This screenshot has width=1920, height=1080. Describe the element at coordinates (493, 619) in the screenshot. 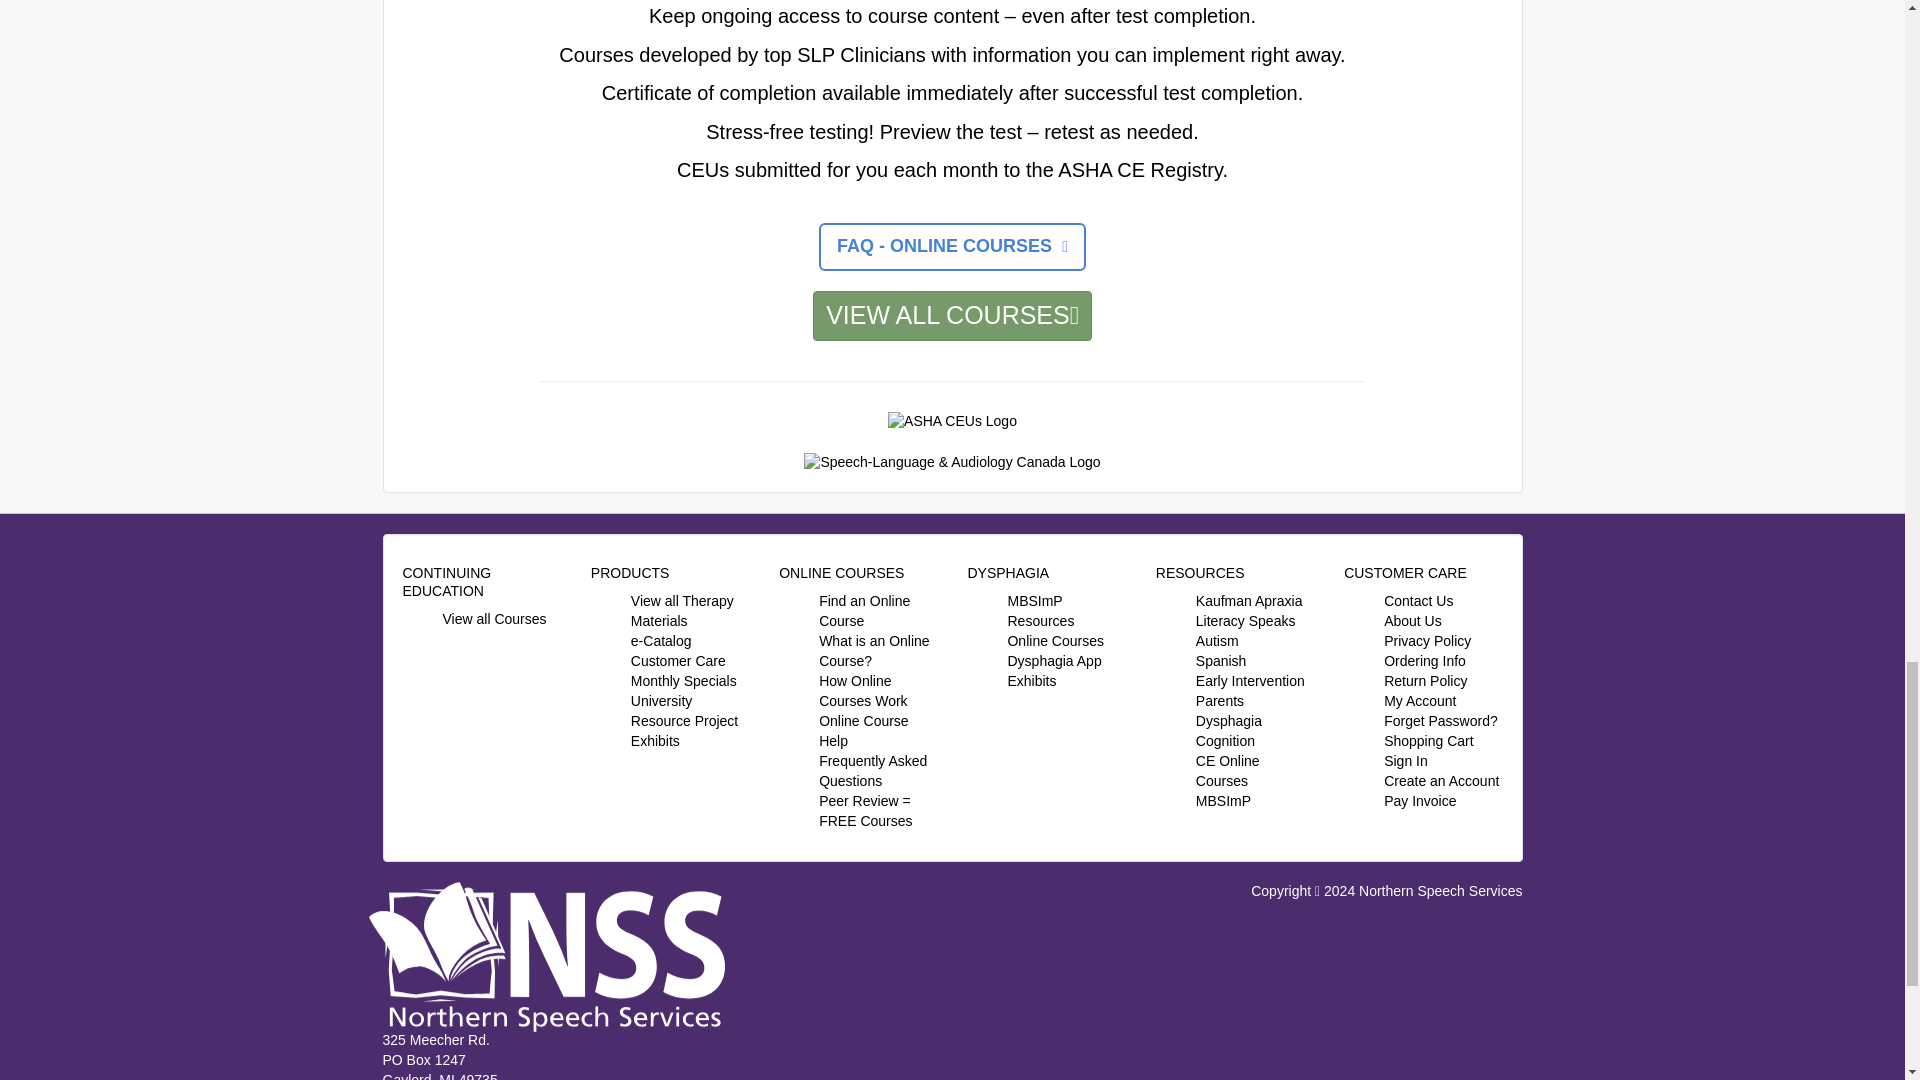

I see `View all Online Courses` at that location.